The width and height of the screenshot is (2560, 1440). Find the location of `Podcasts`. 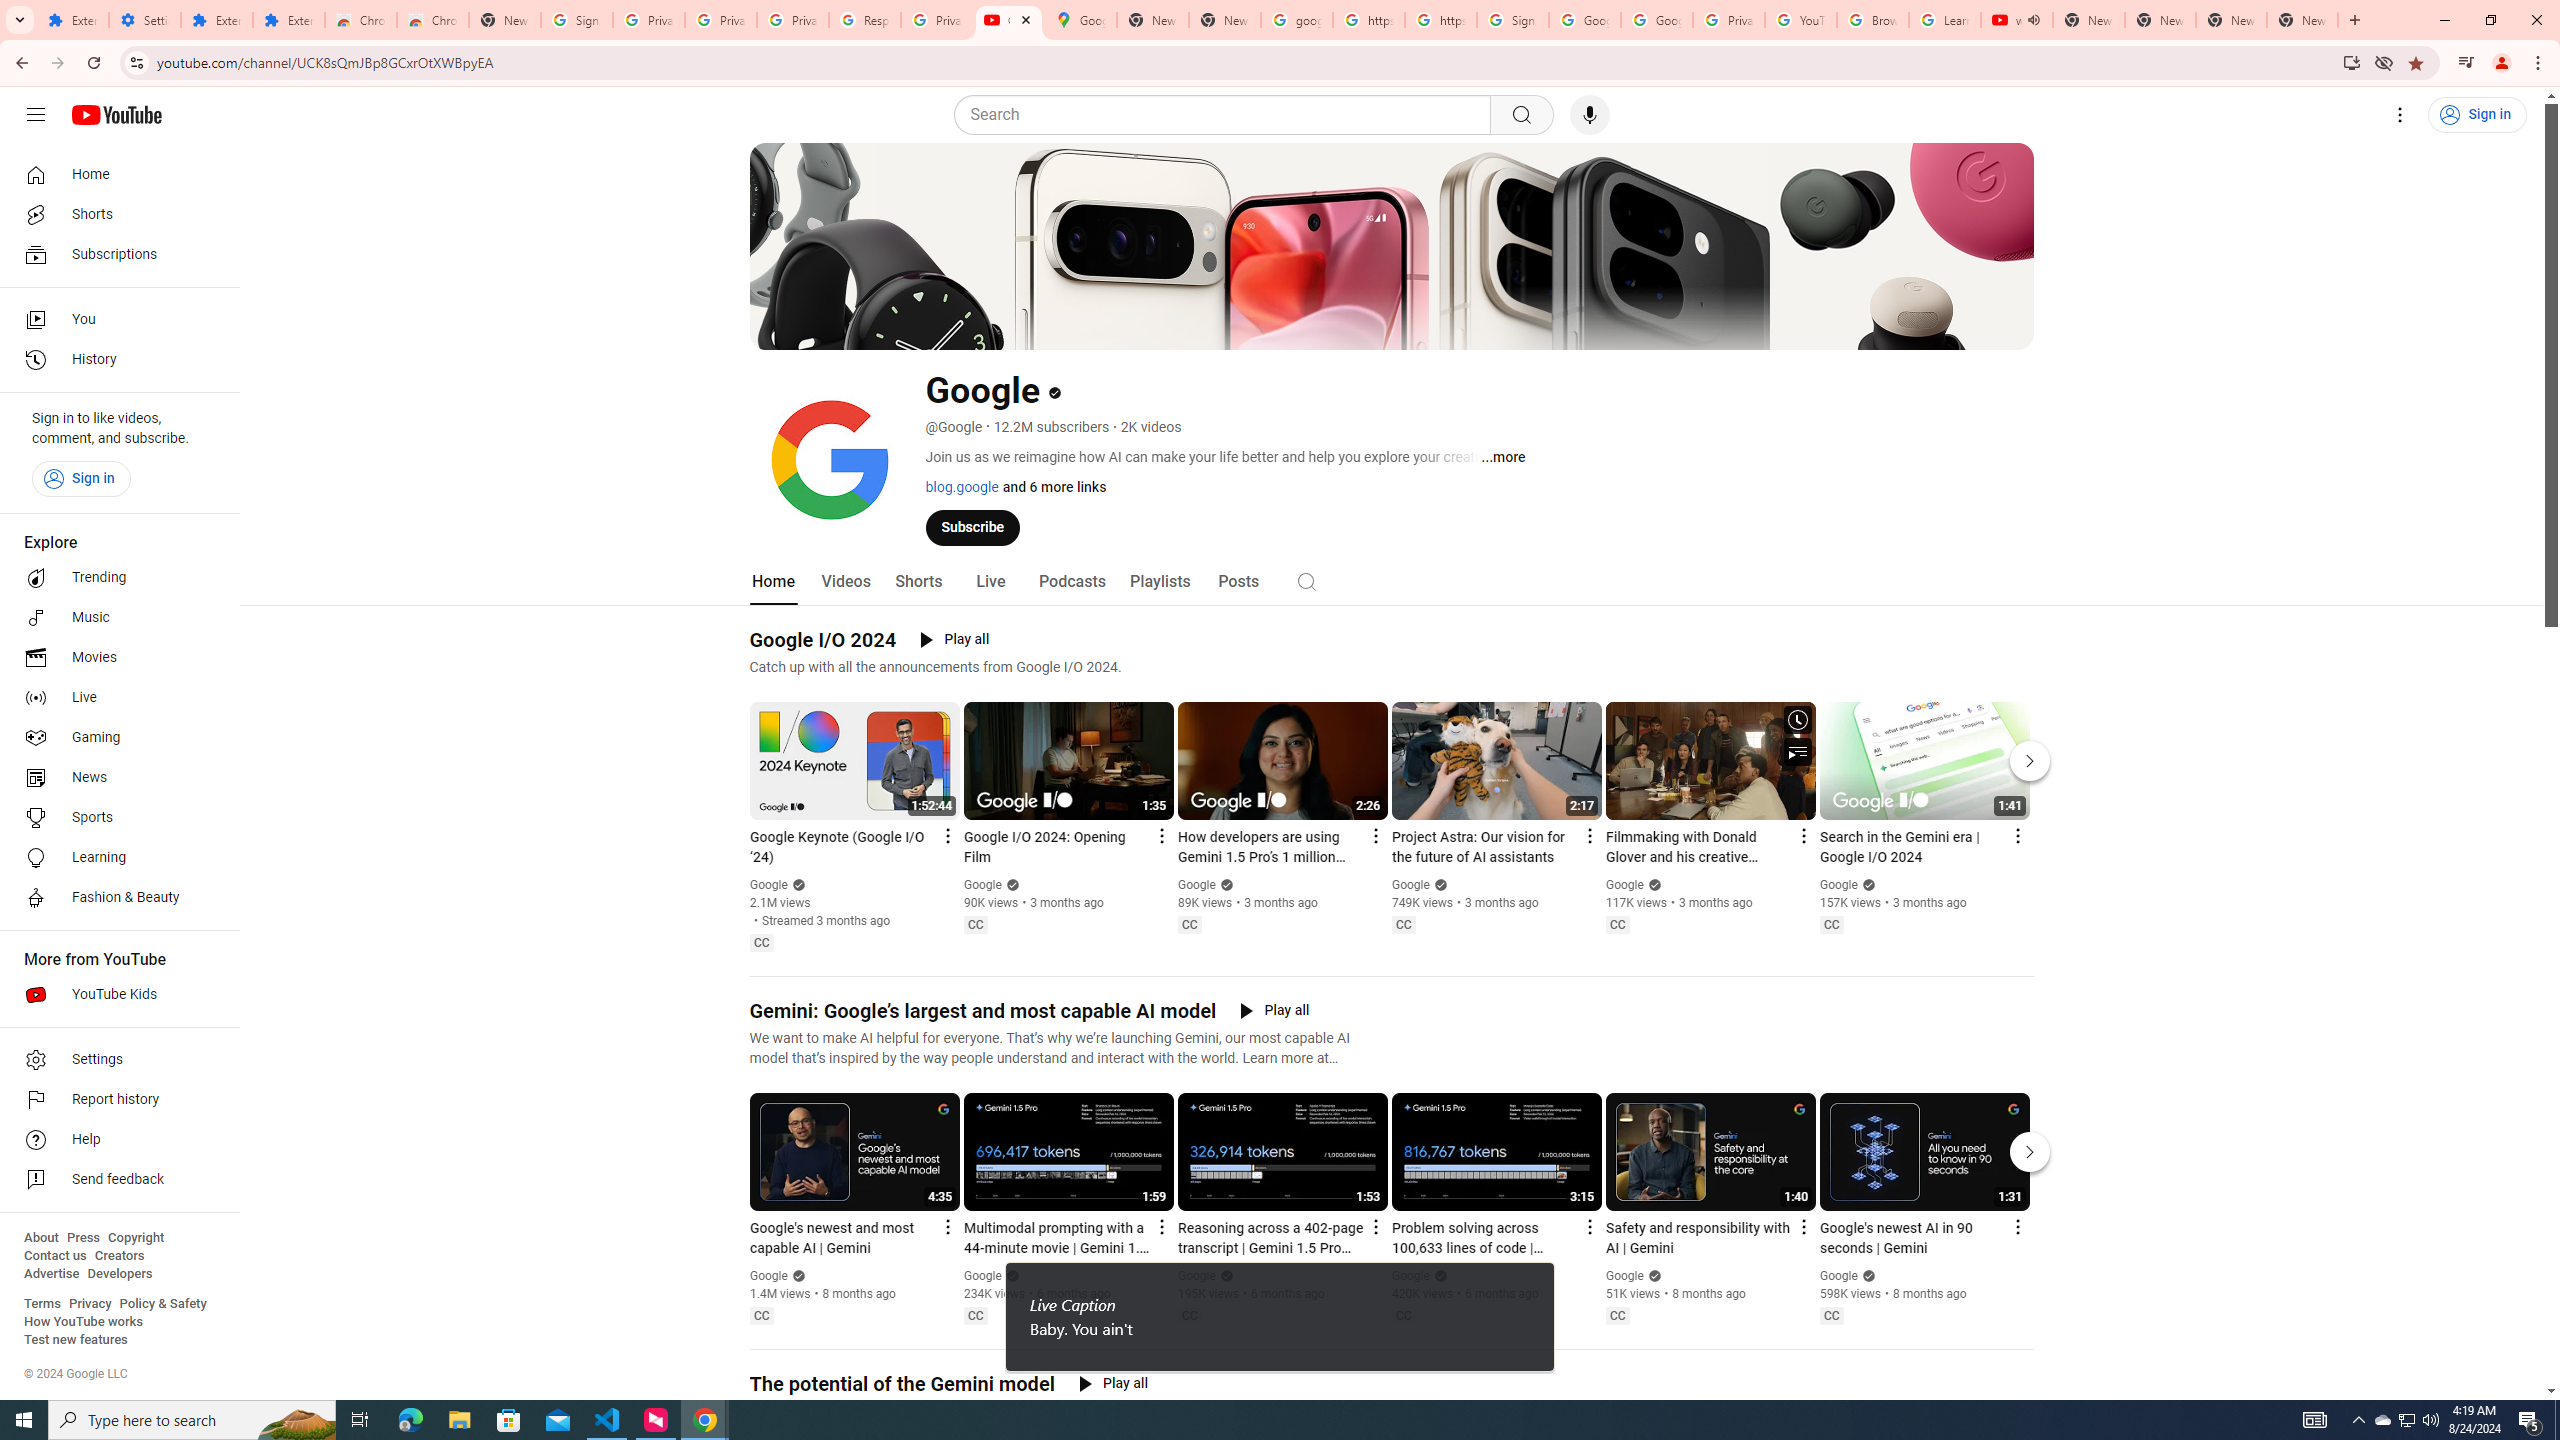

Podcasts is located at coordinates (1070, 582).